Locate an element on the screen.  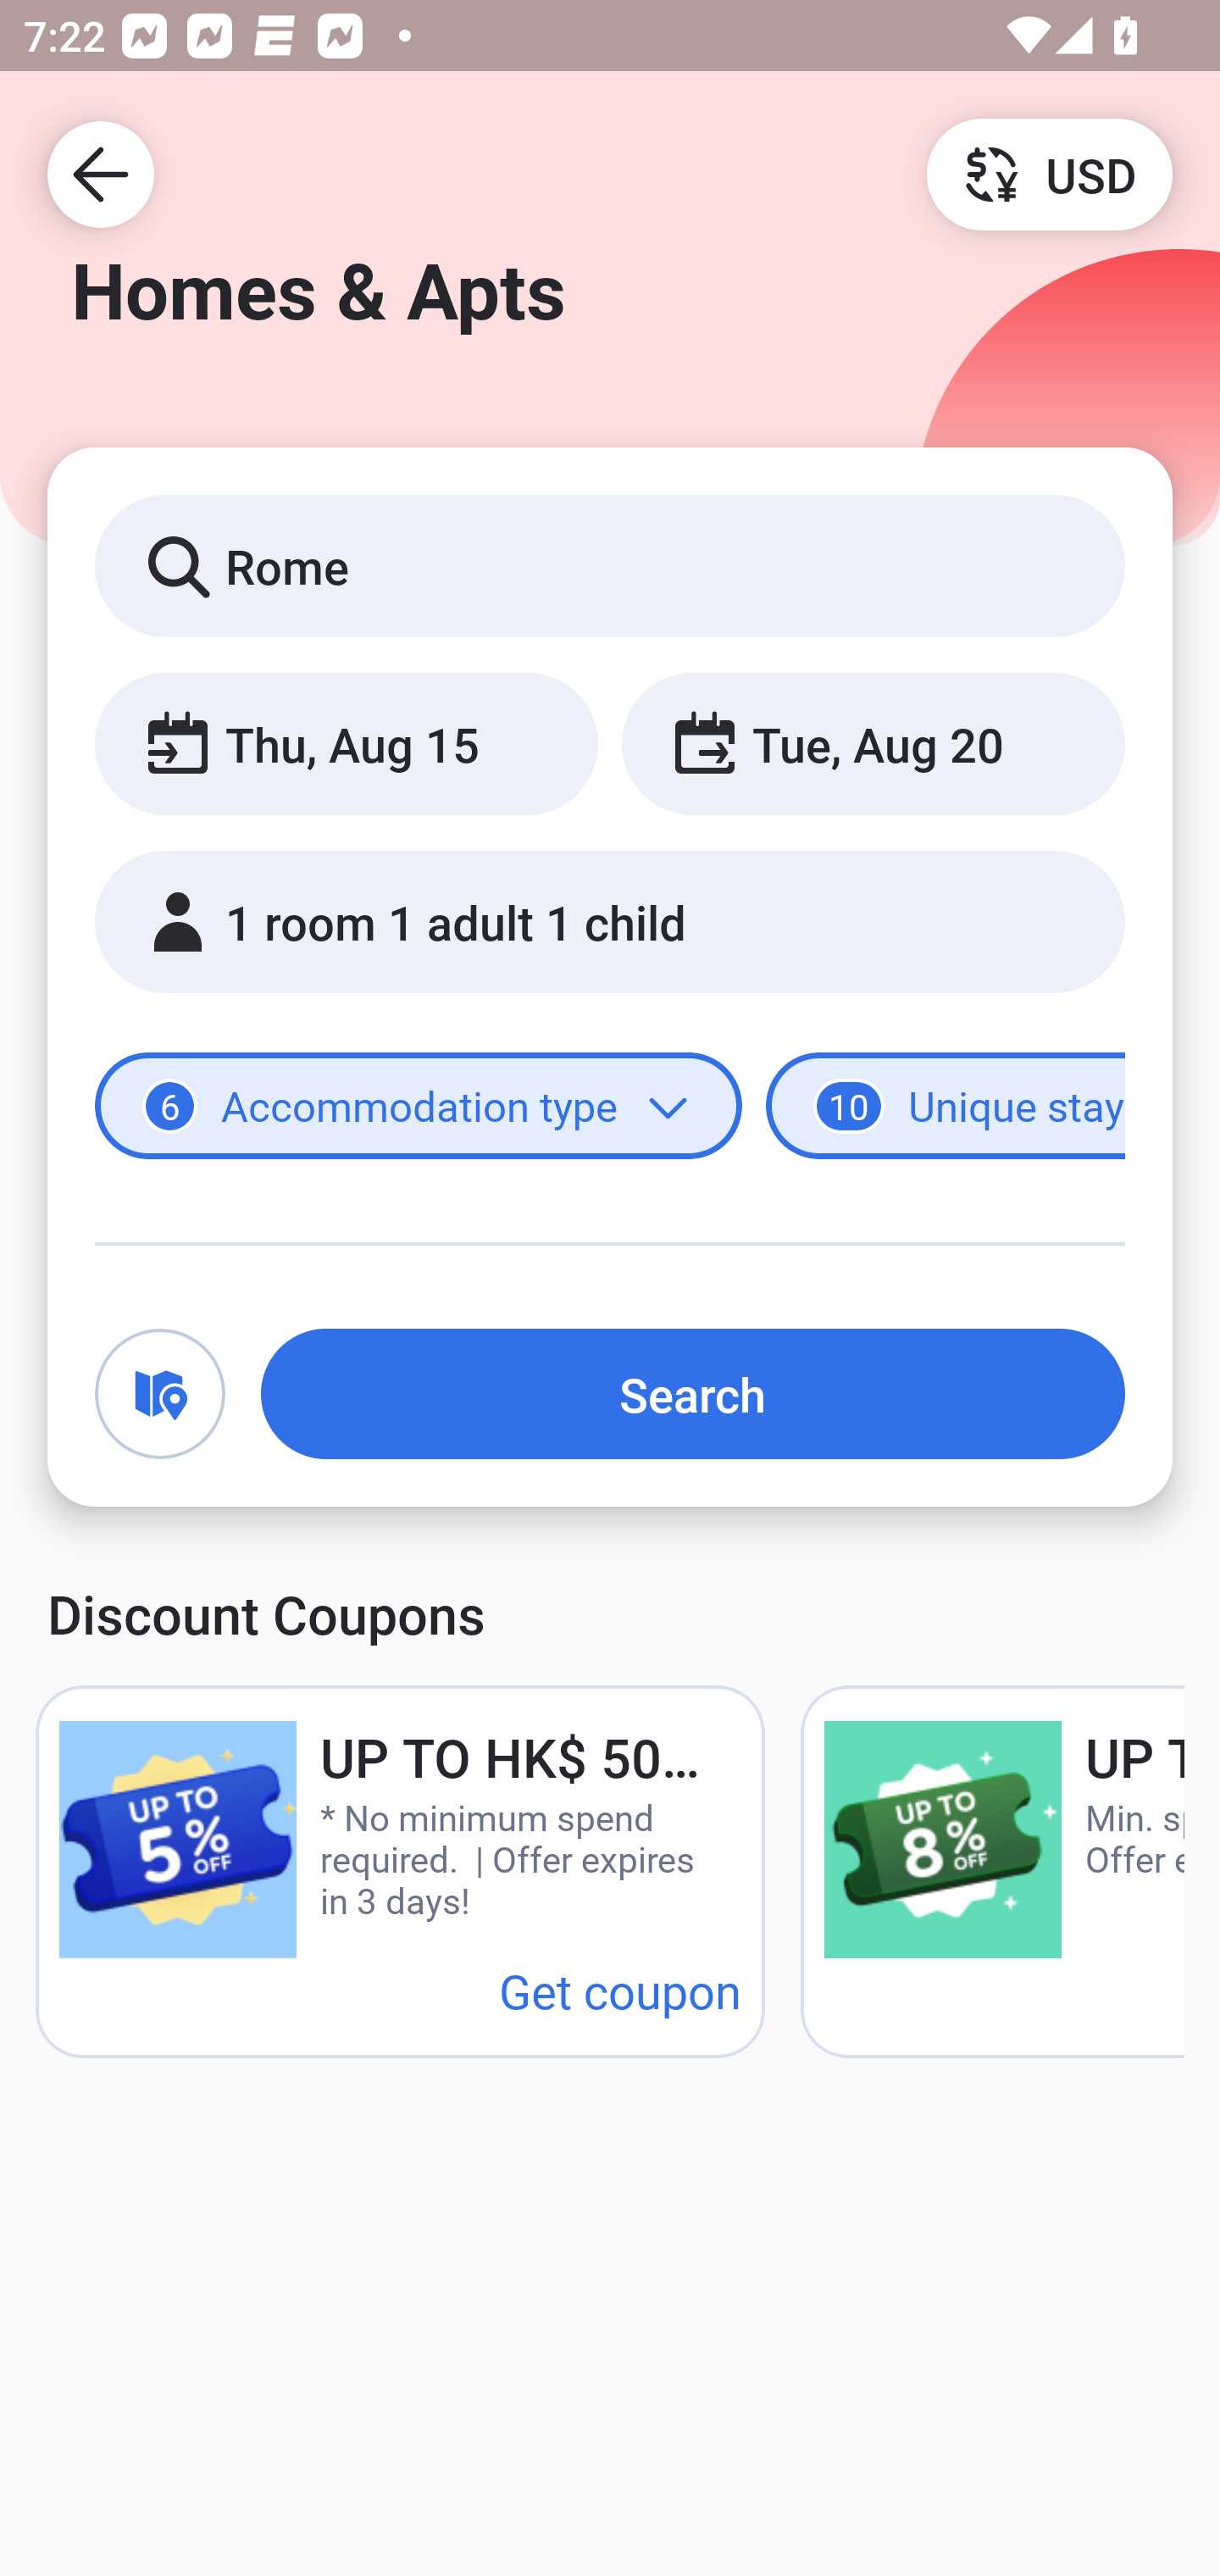
USD is located at coordinates (1049, 173).